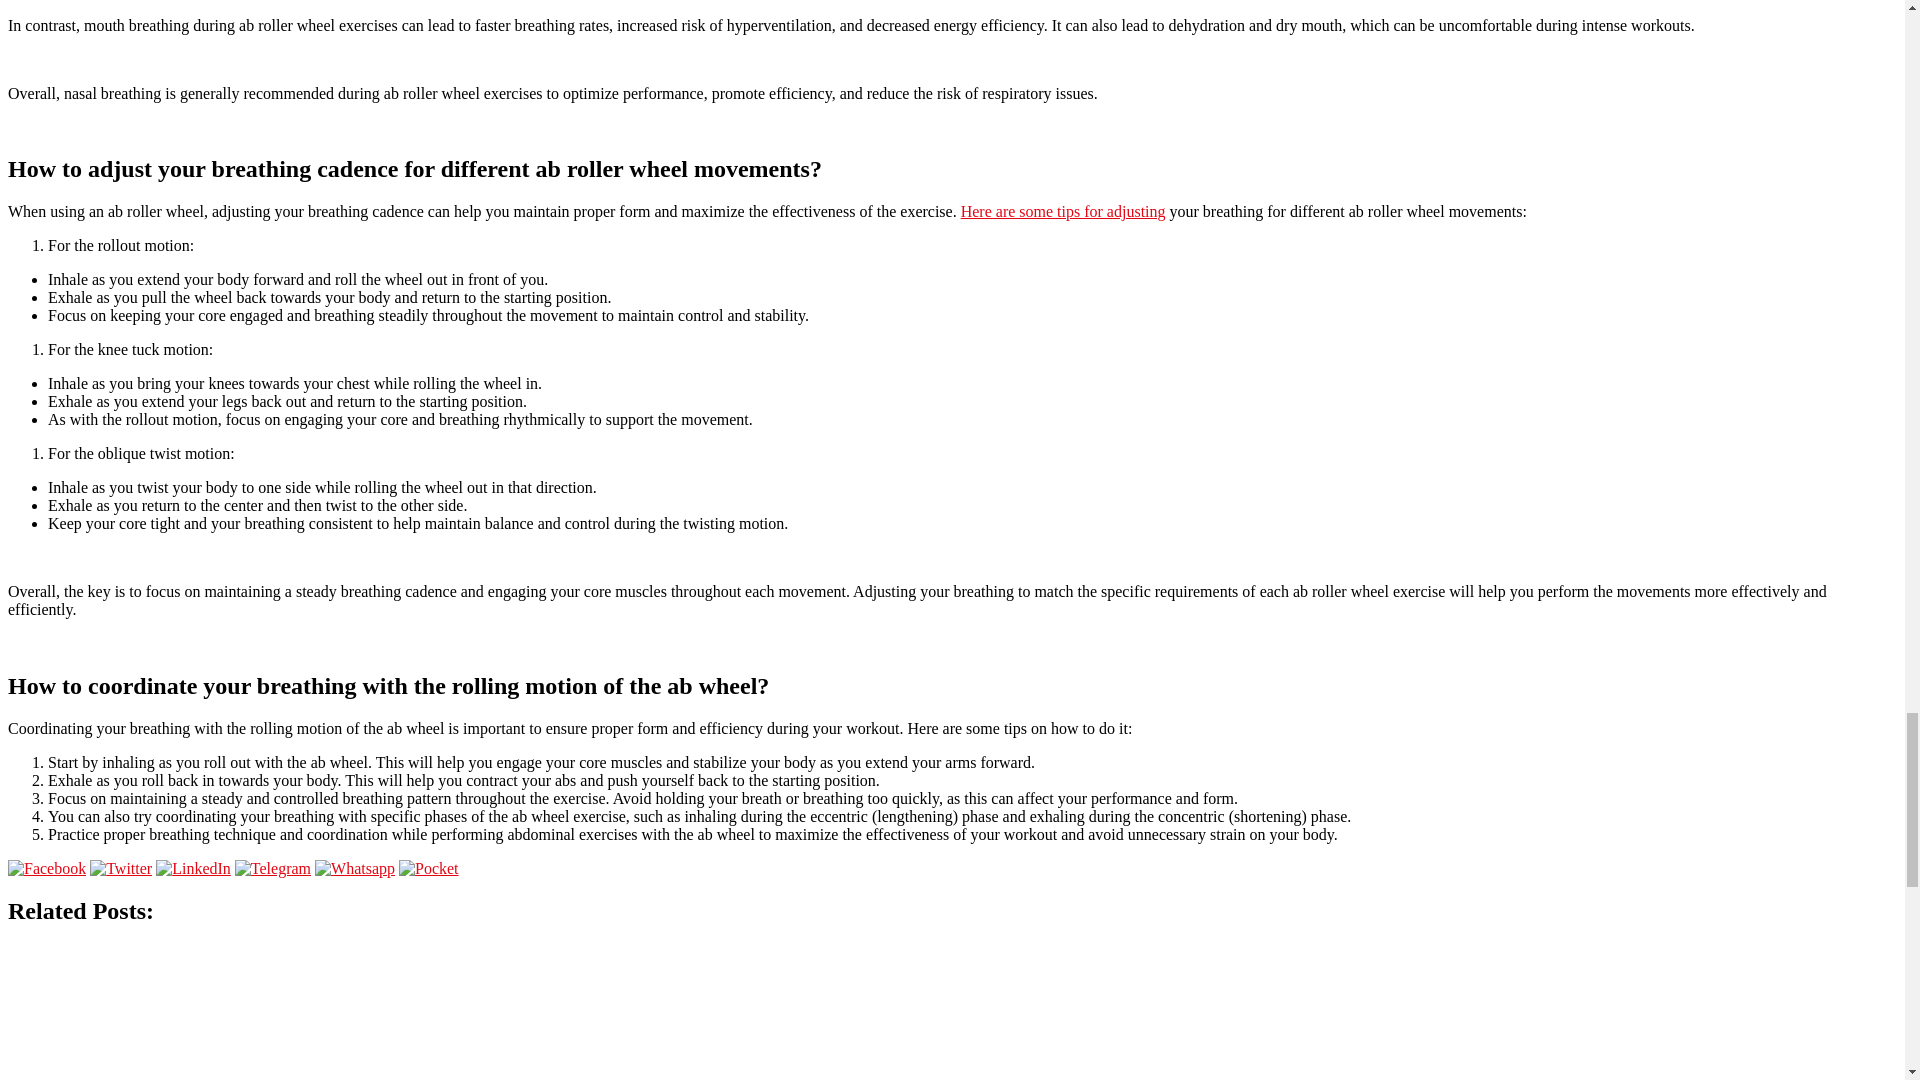  What do you see at coordinates (1063, 212) in the screenshot?
I see `Here are some tips for adjusting` at bounding box center [1063, 212].